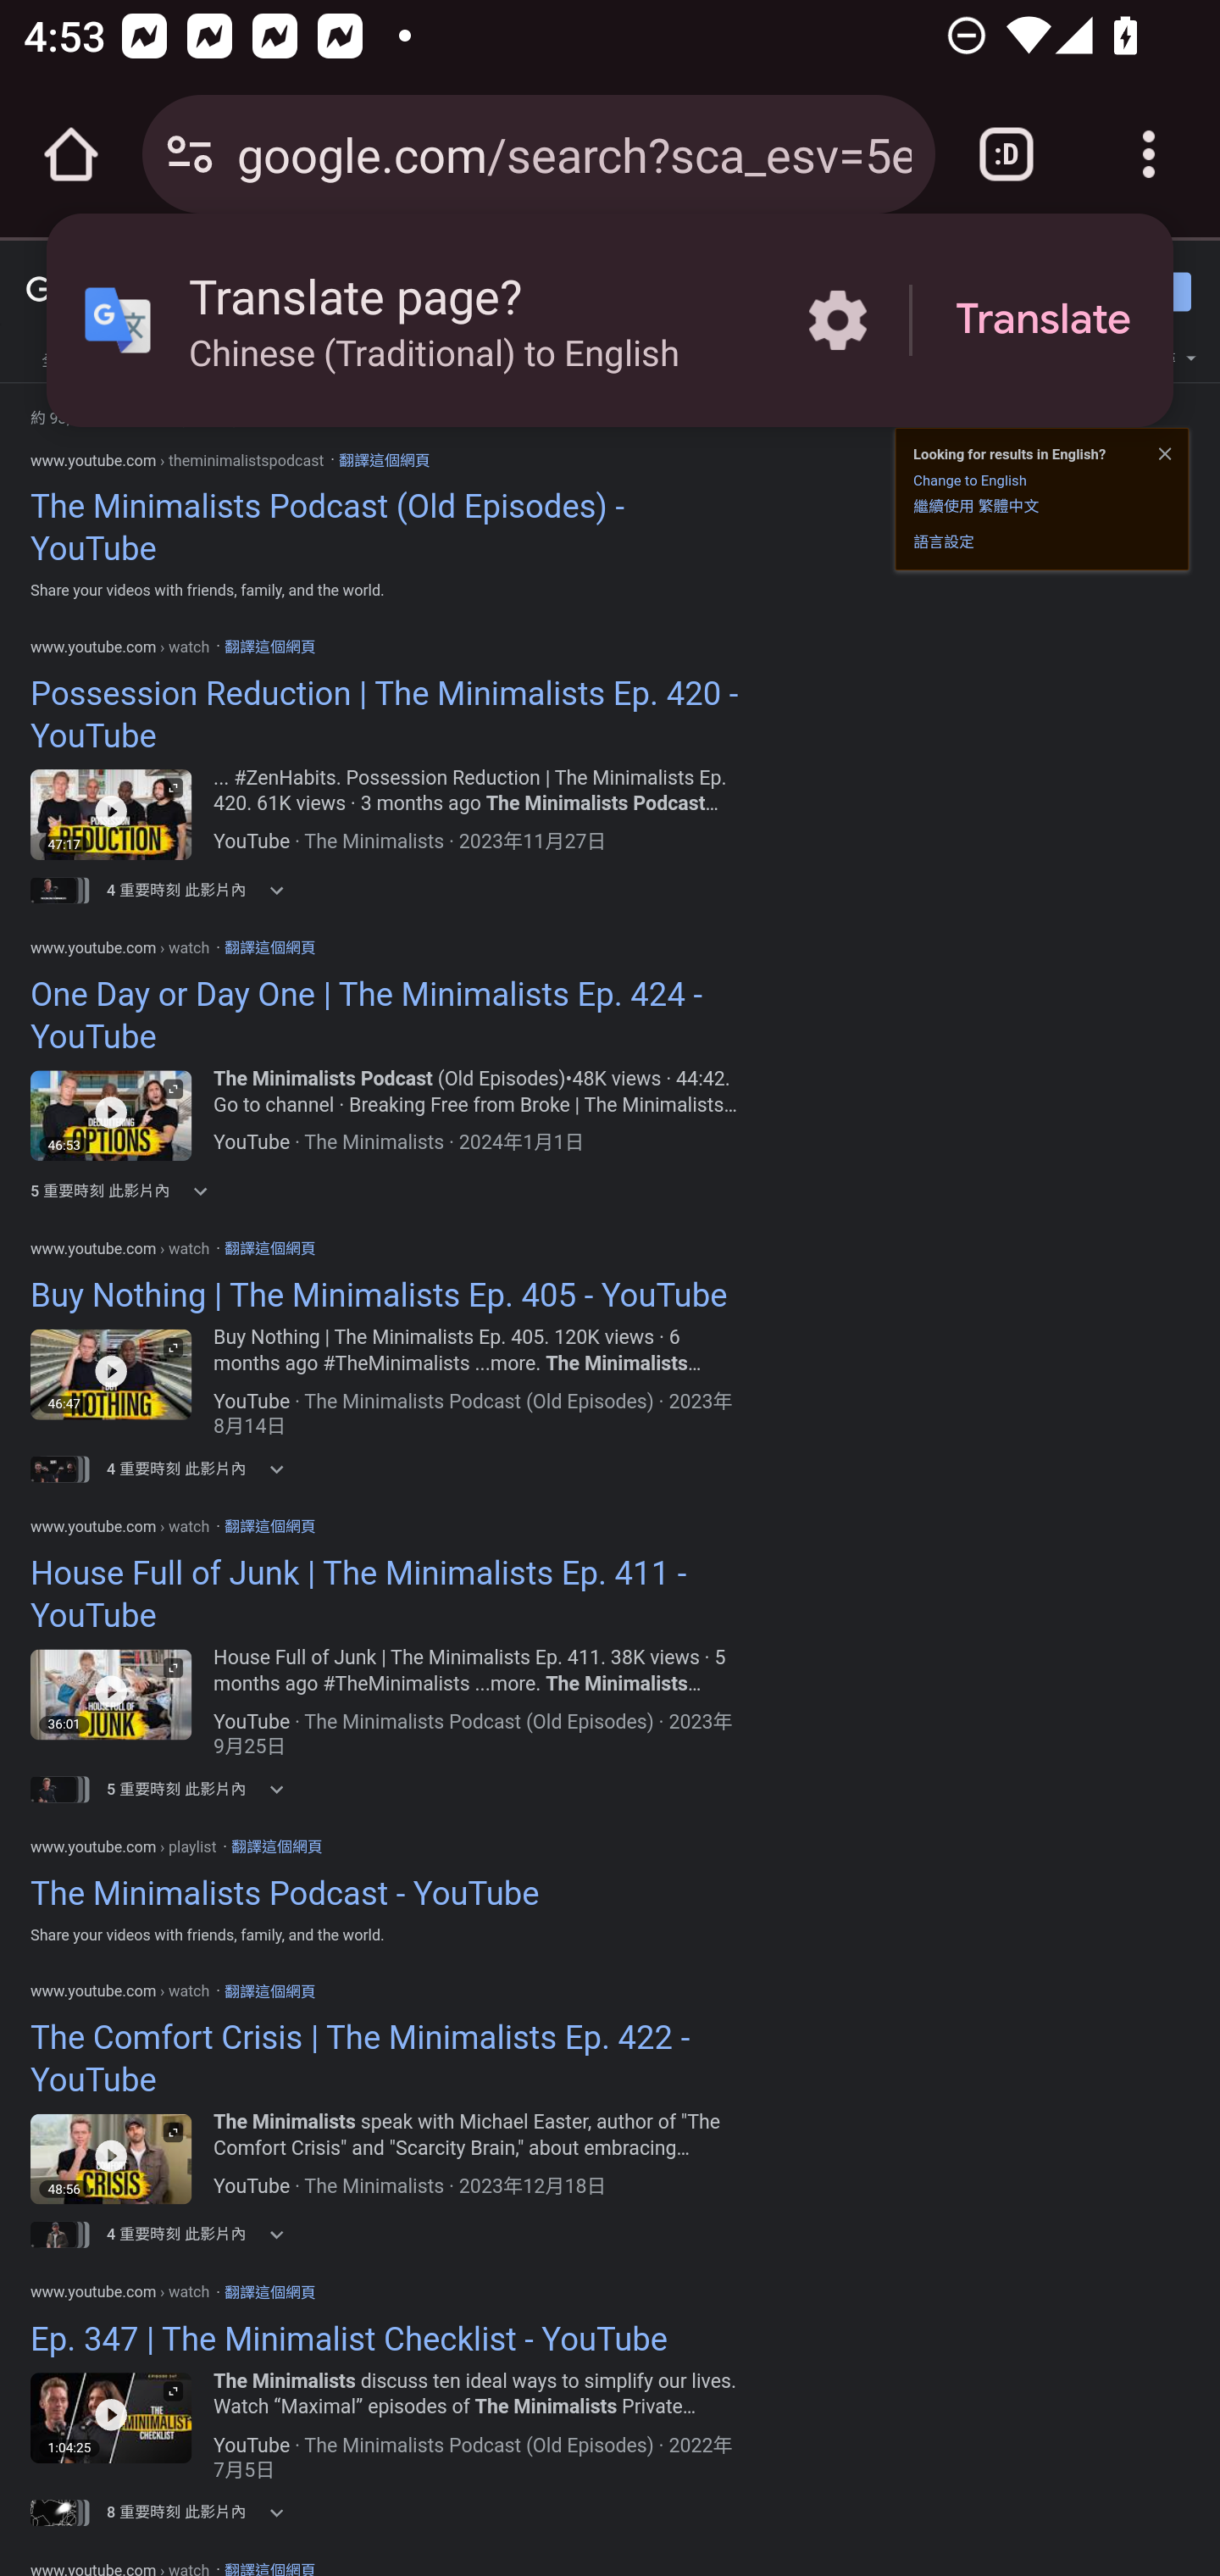  I want to click on Switch or close tabs, so click(1006, 154).